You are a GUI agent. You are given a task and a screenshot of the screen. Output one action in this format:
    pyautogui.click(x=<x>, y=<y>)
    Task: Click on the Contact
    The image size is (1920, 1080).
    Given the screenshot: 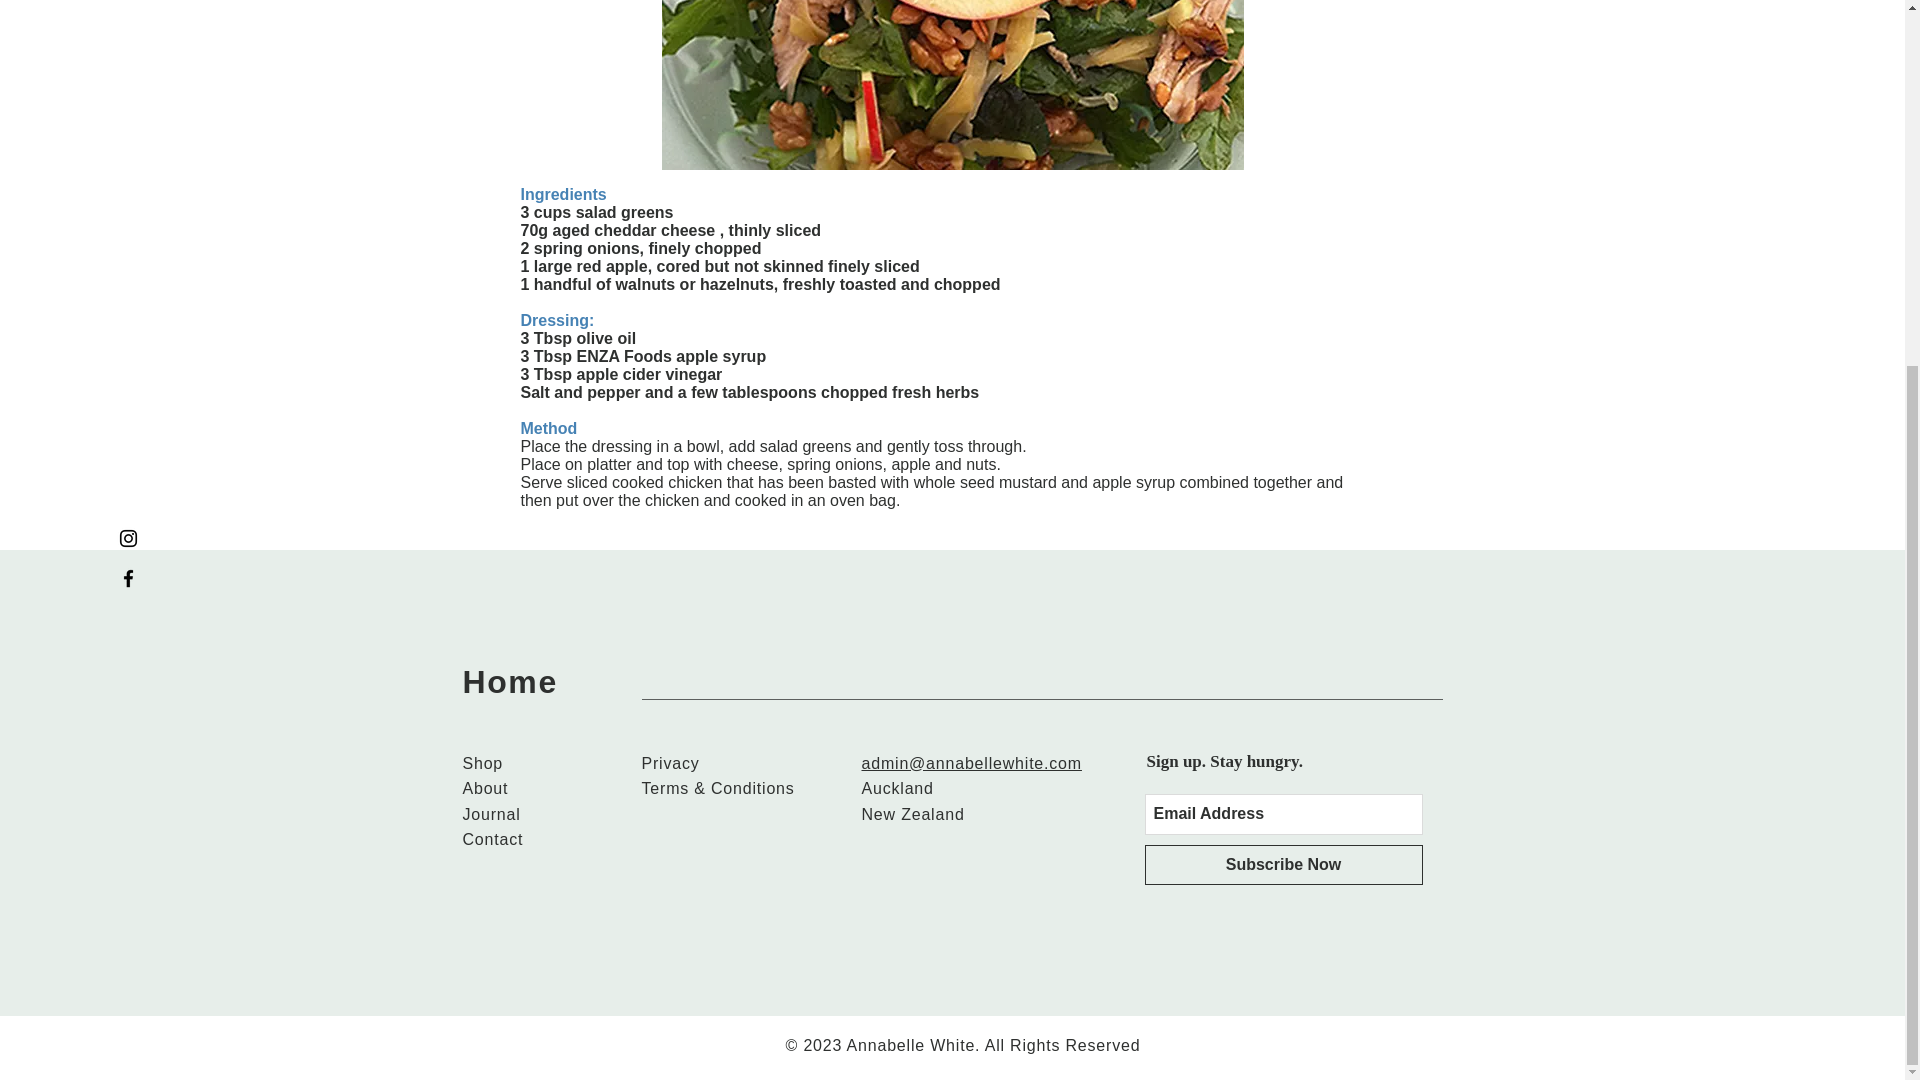 What is the action you would take?
    pyautogui.click(x=492, y=838)
    